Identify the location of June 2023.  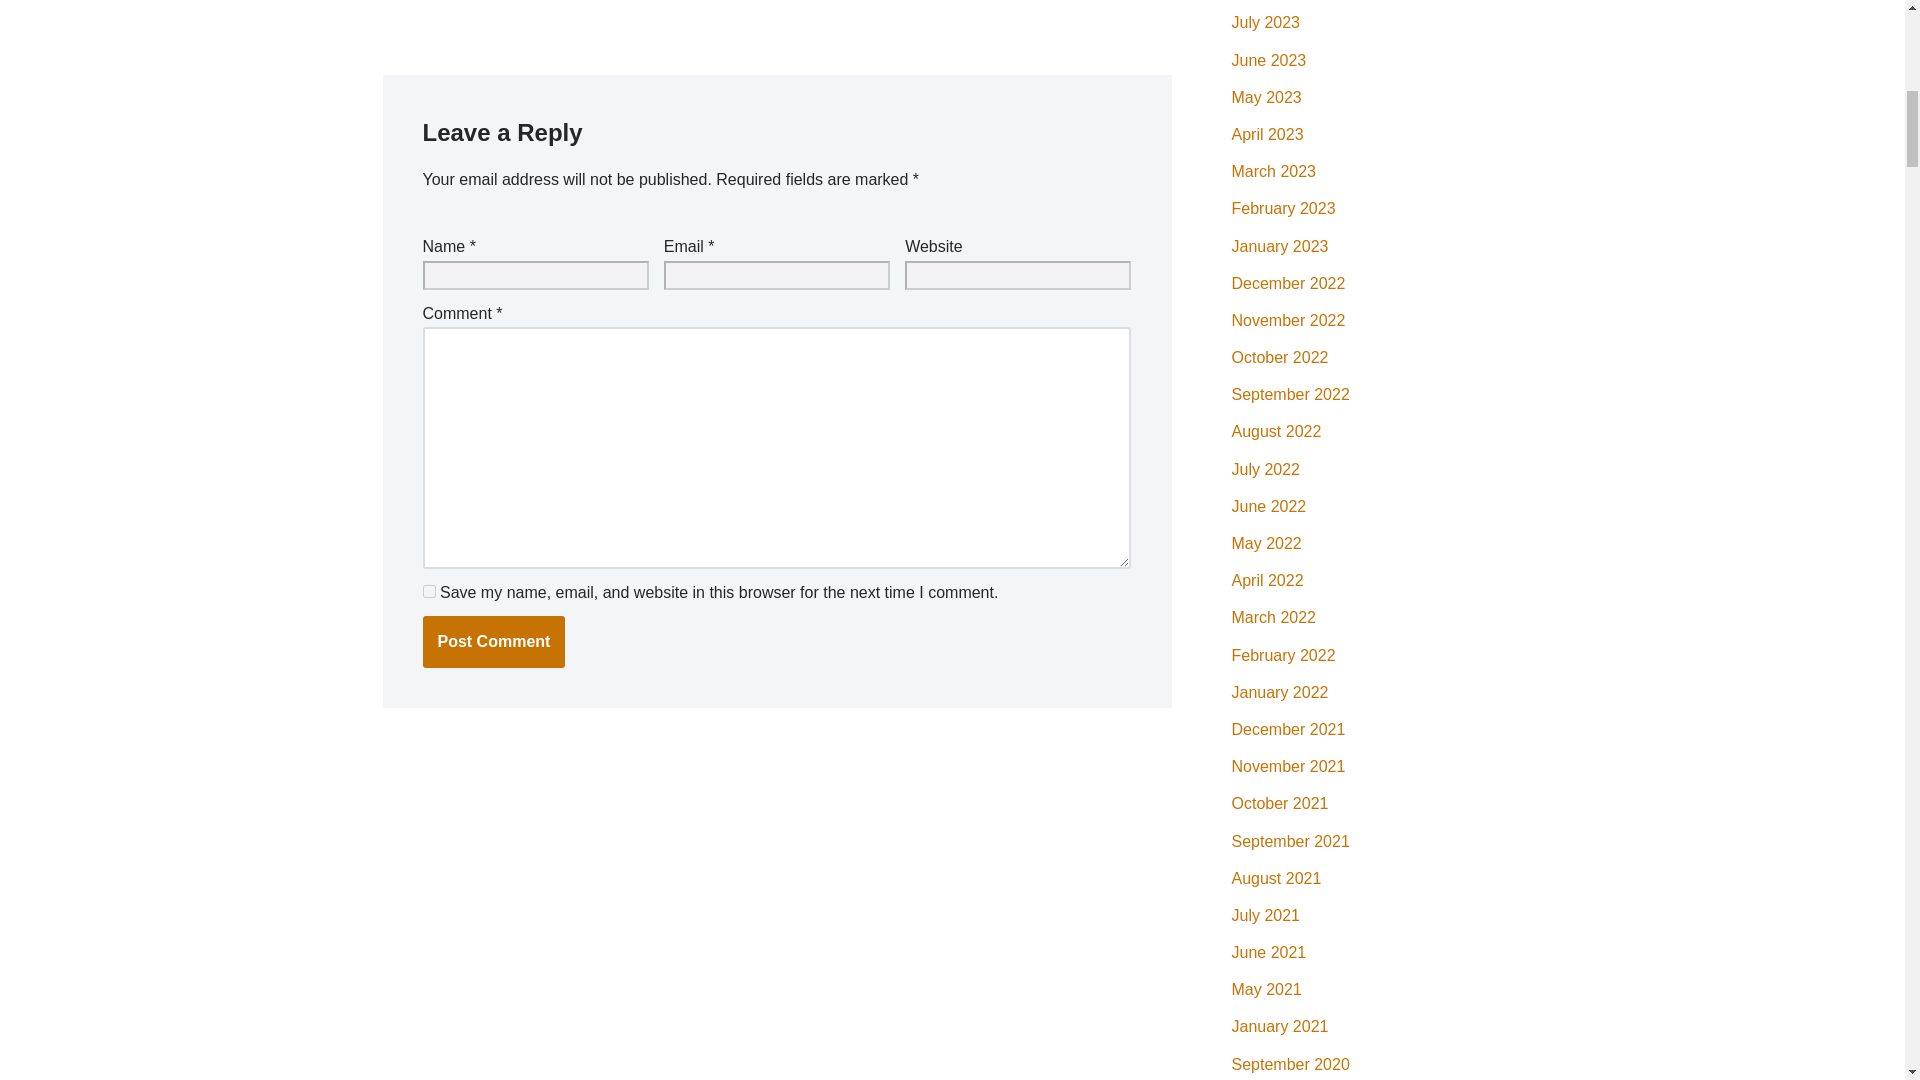
(1270, 60).